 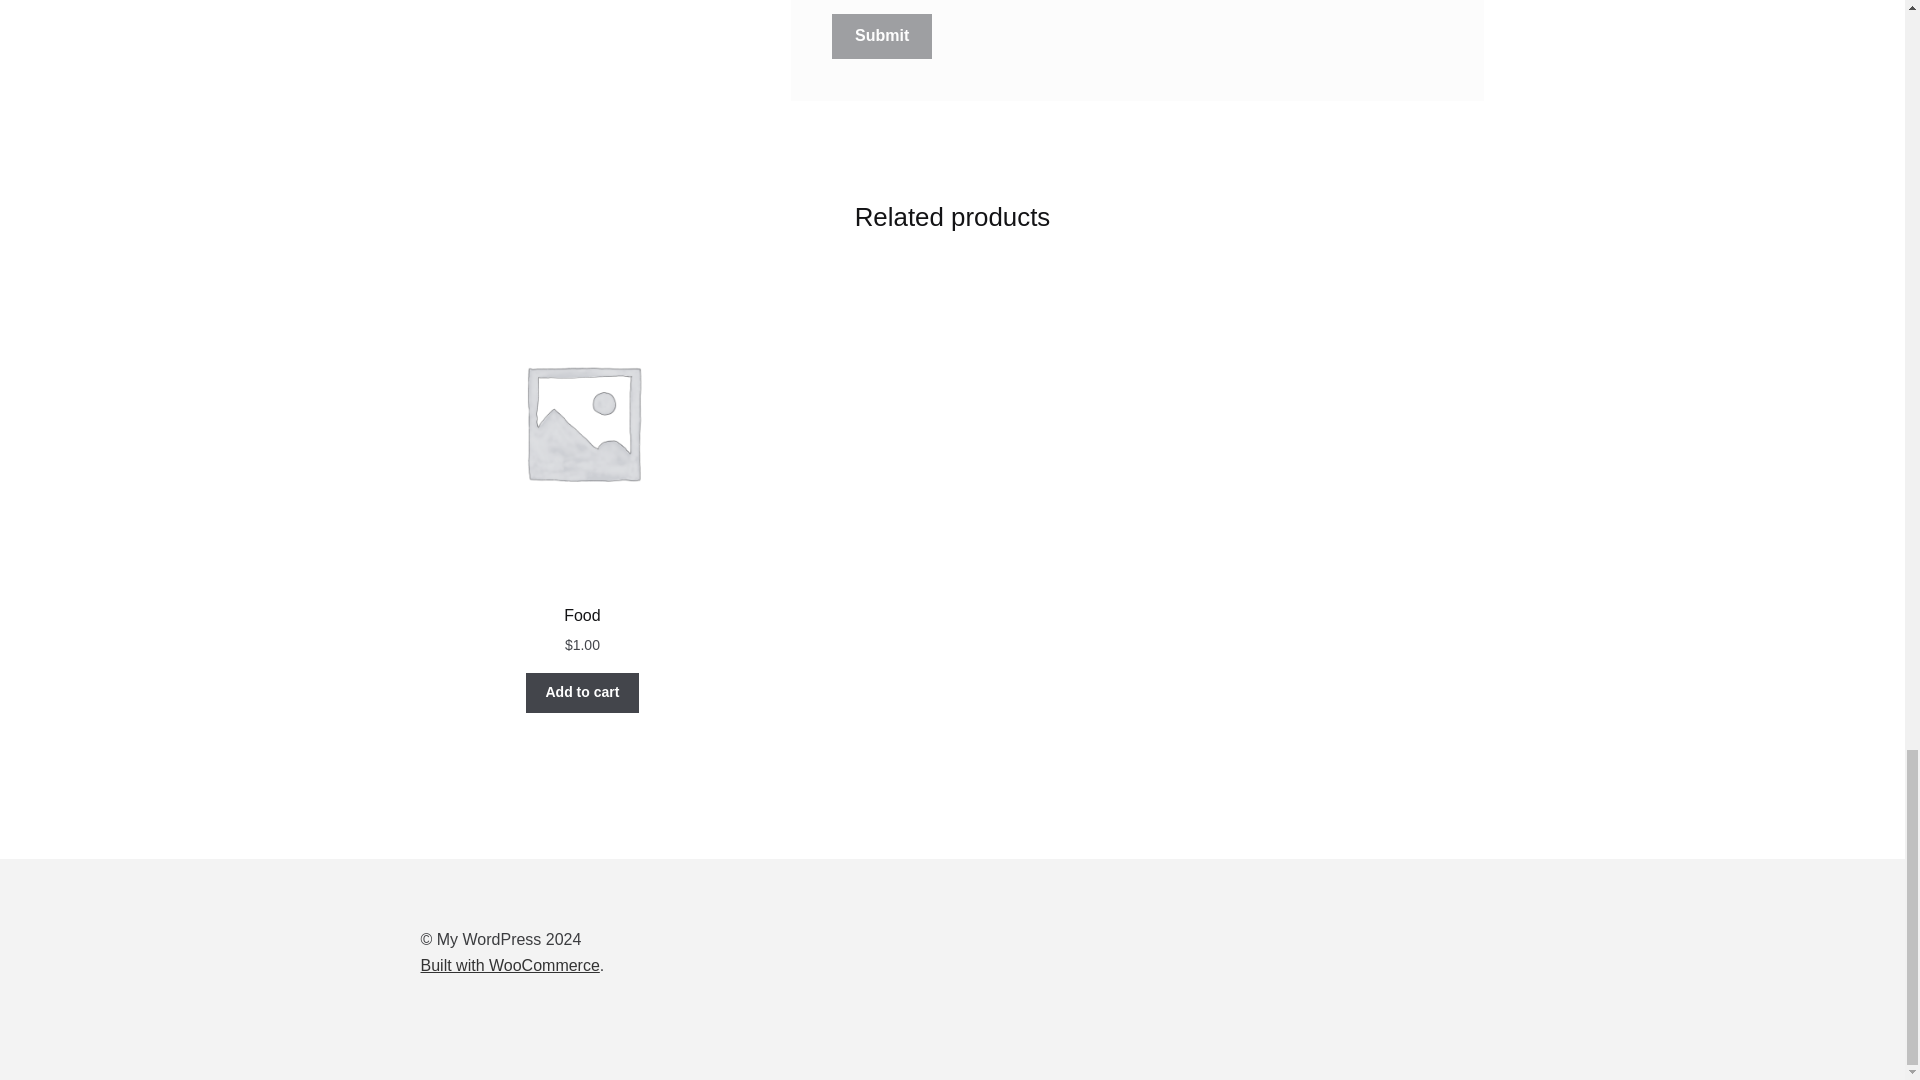 I want to click on Add to cart, so click(x=582, y=692).